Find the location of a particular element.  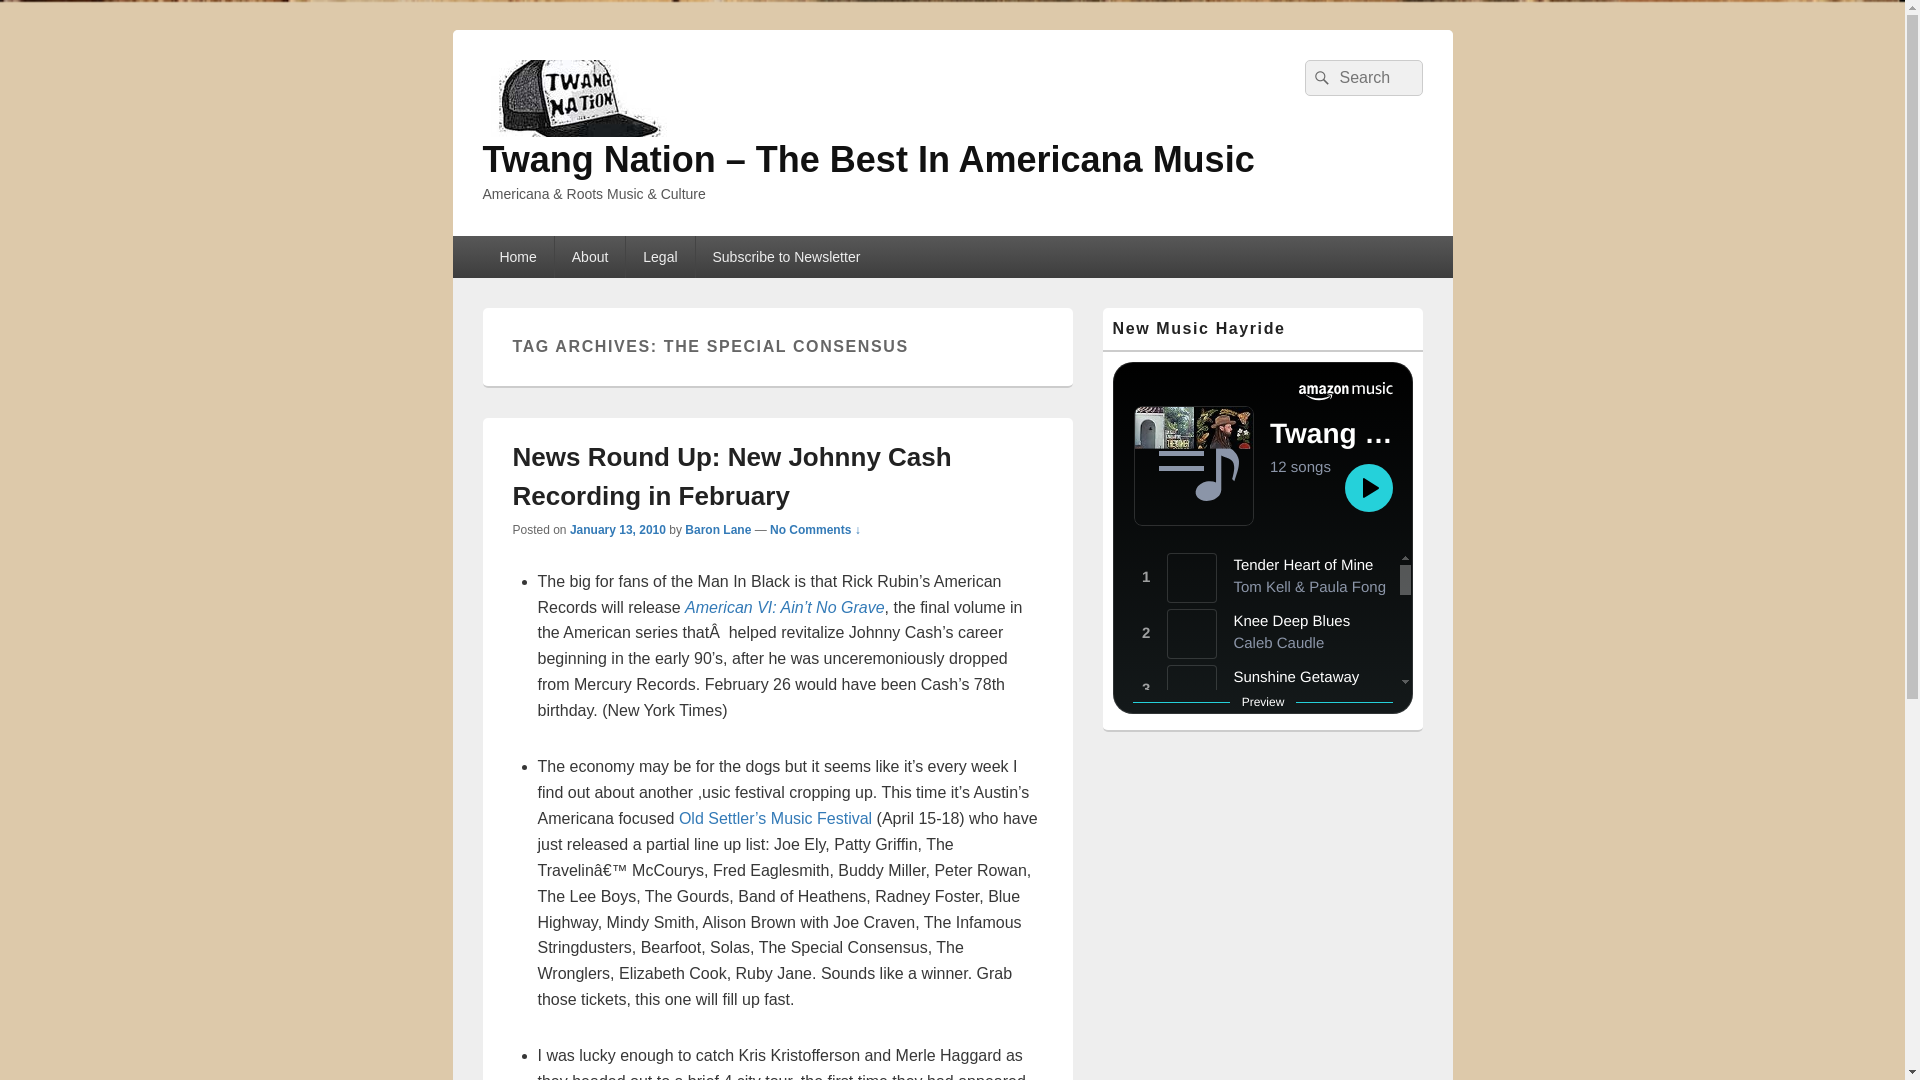

View all posts by Baron Lane is located at coordinates (718, 529).